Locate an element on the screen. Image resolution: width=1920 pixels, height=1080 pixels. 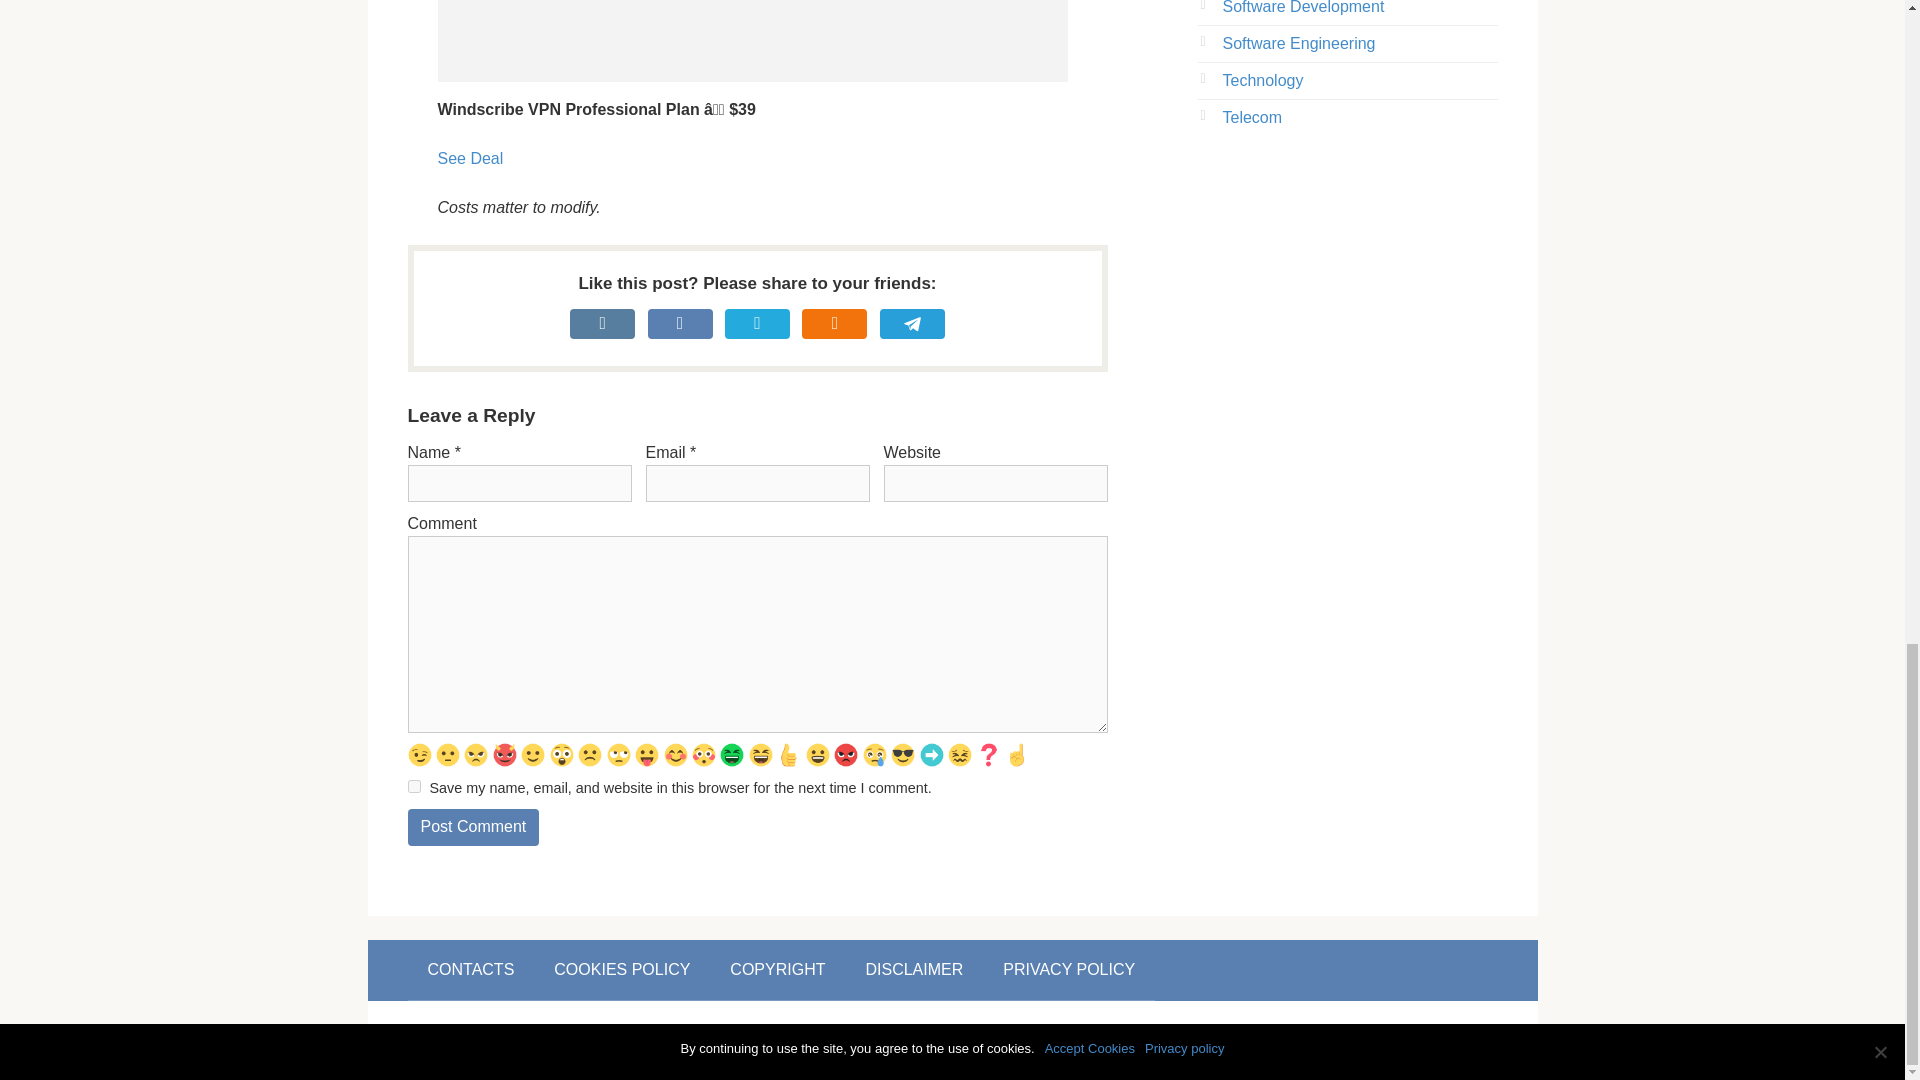
PRIVACY POLICY is located at coordinates (1069, 970).